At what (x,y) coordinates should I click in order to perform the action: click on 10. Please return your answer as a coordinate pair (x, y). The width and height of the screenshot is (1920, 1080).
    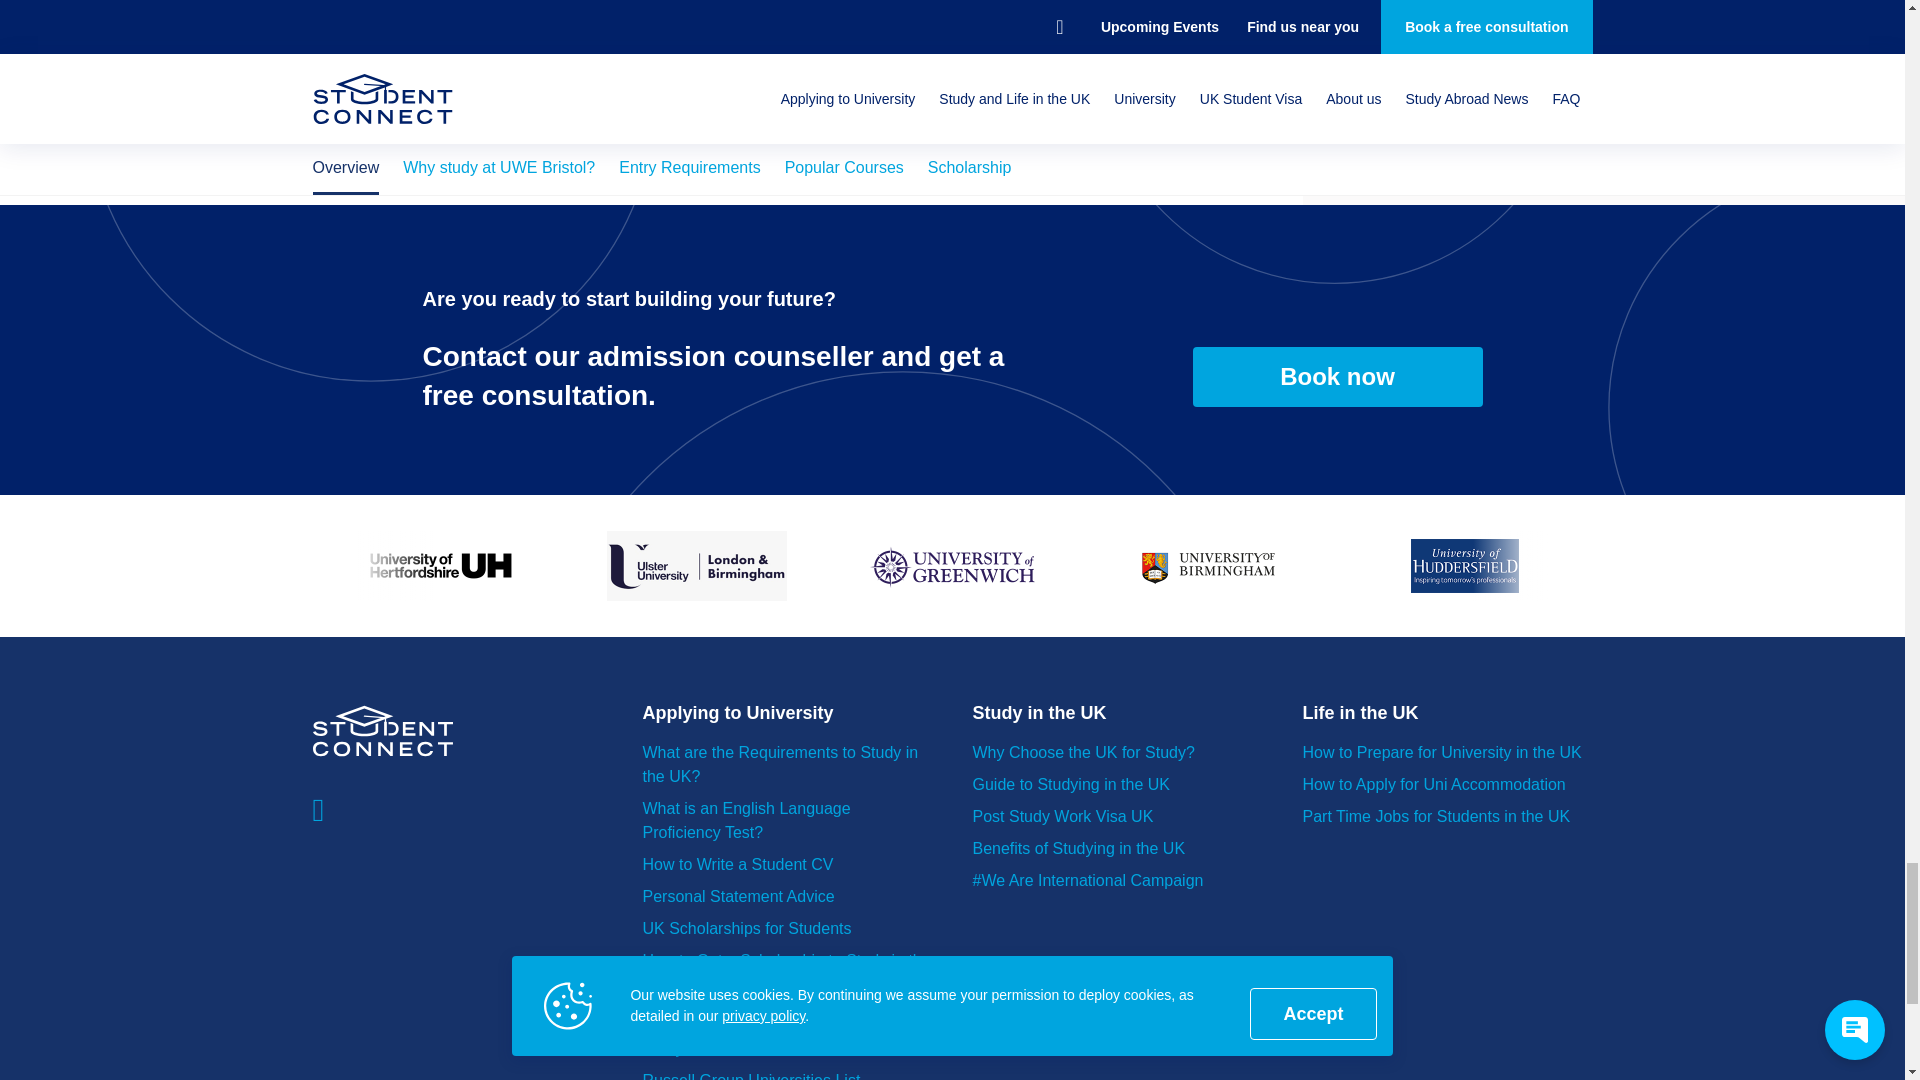
    Looking at the image, I should click on (439, 566).